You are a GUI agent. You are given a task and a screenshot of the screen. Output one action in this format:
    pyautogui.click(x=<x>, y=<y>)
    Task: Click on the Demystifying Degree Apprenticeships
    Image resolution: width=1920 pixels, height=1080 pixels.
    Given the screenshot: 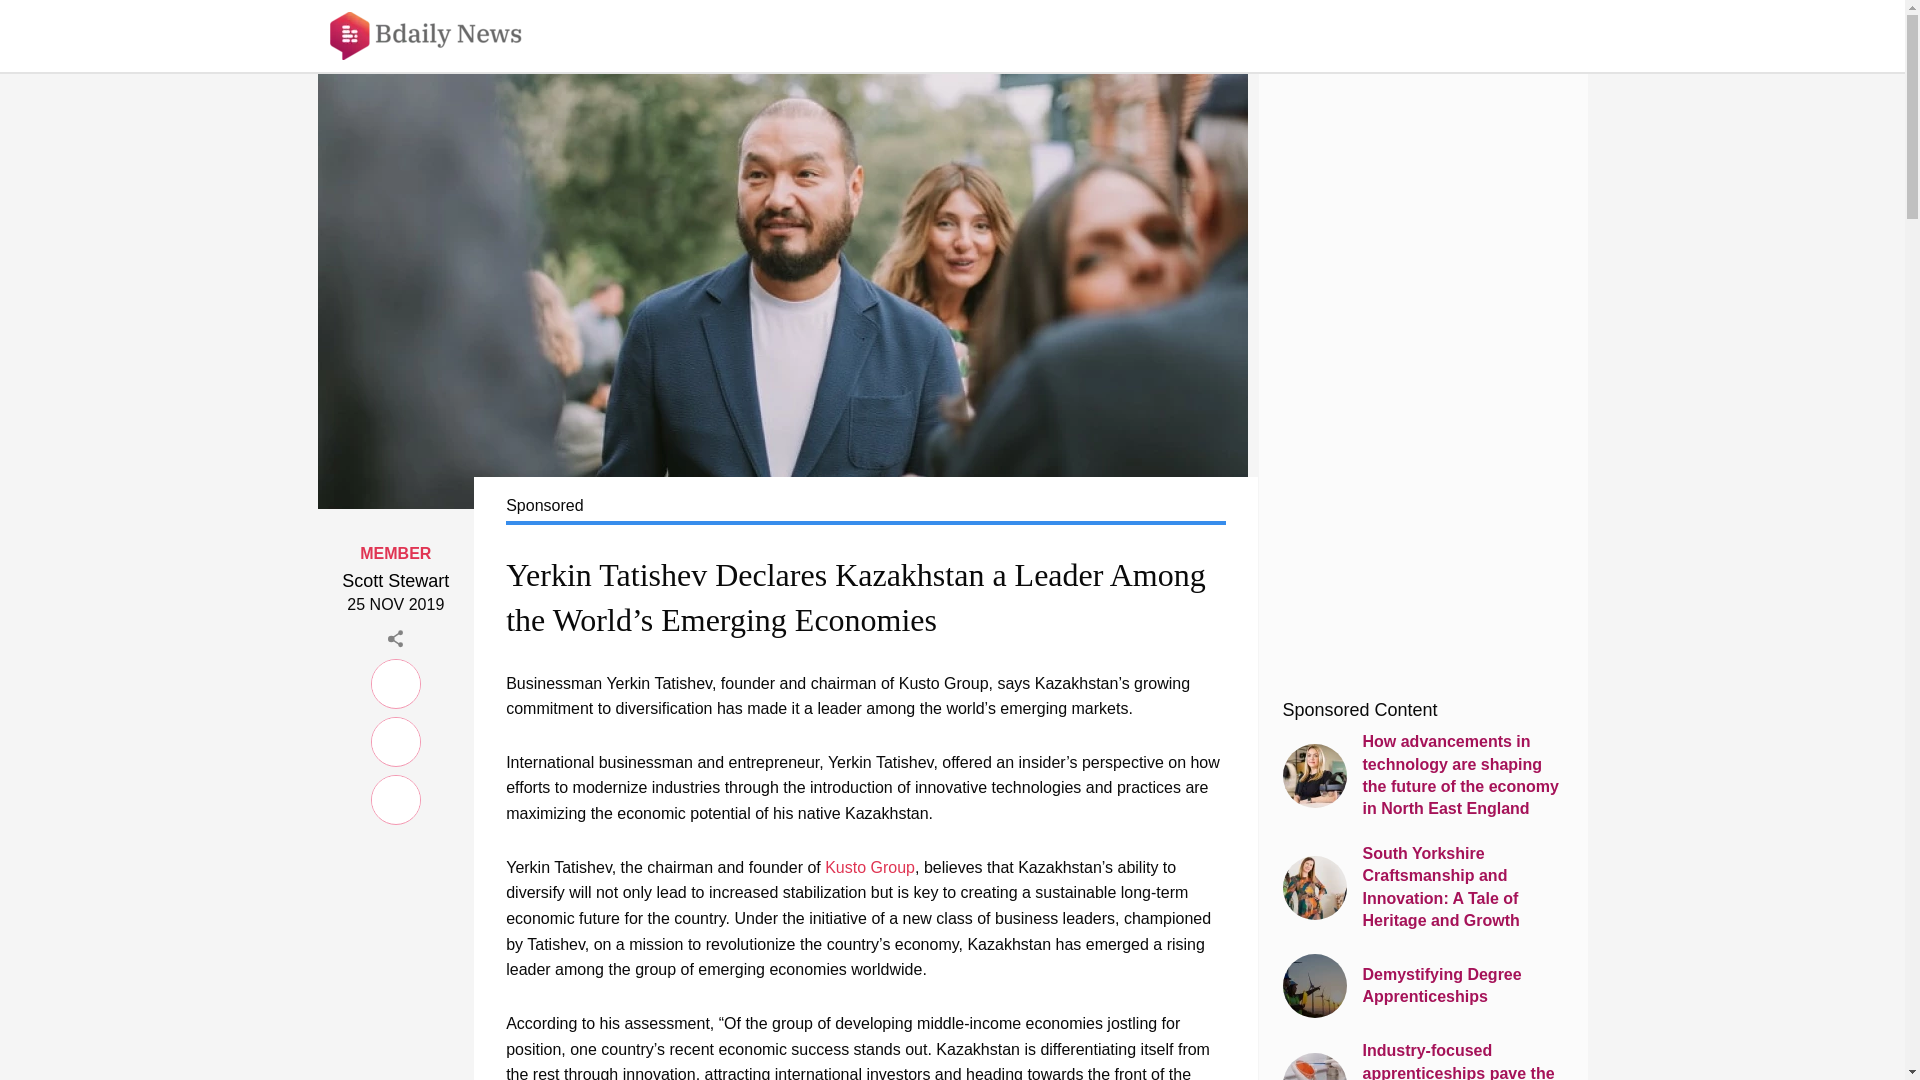 What is the action you would take?
    pyautogui.click(x=1422, y=986)
    